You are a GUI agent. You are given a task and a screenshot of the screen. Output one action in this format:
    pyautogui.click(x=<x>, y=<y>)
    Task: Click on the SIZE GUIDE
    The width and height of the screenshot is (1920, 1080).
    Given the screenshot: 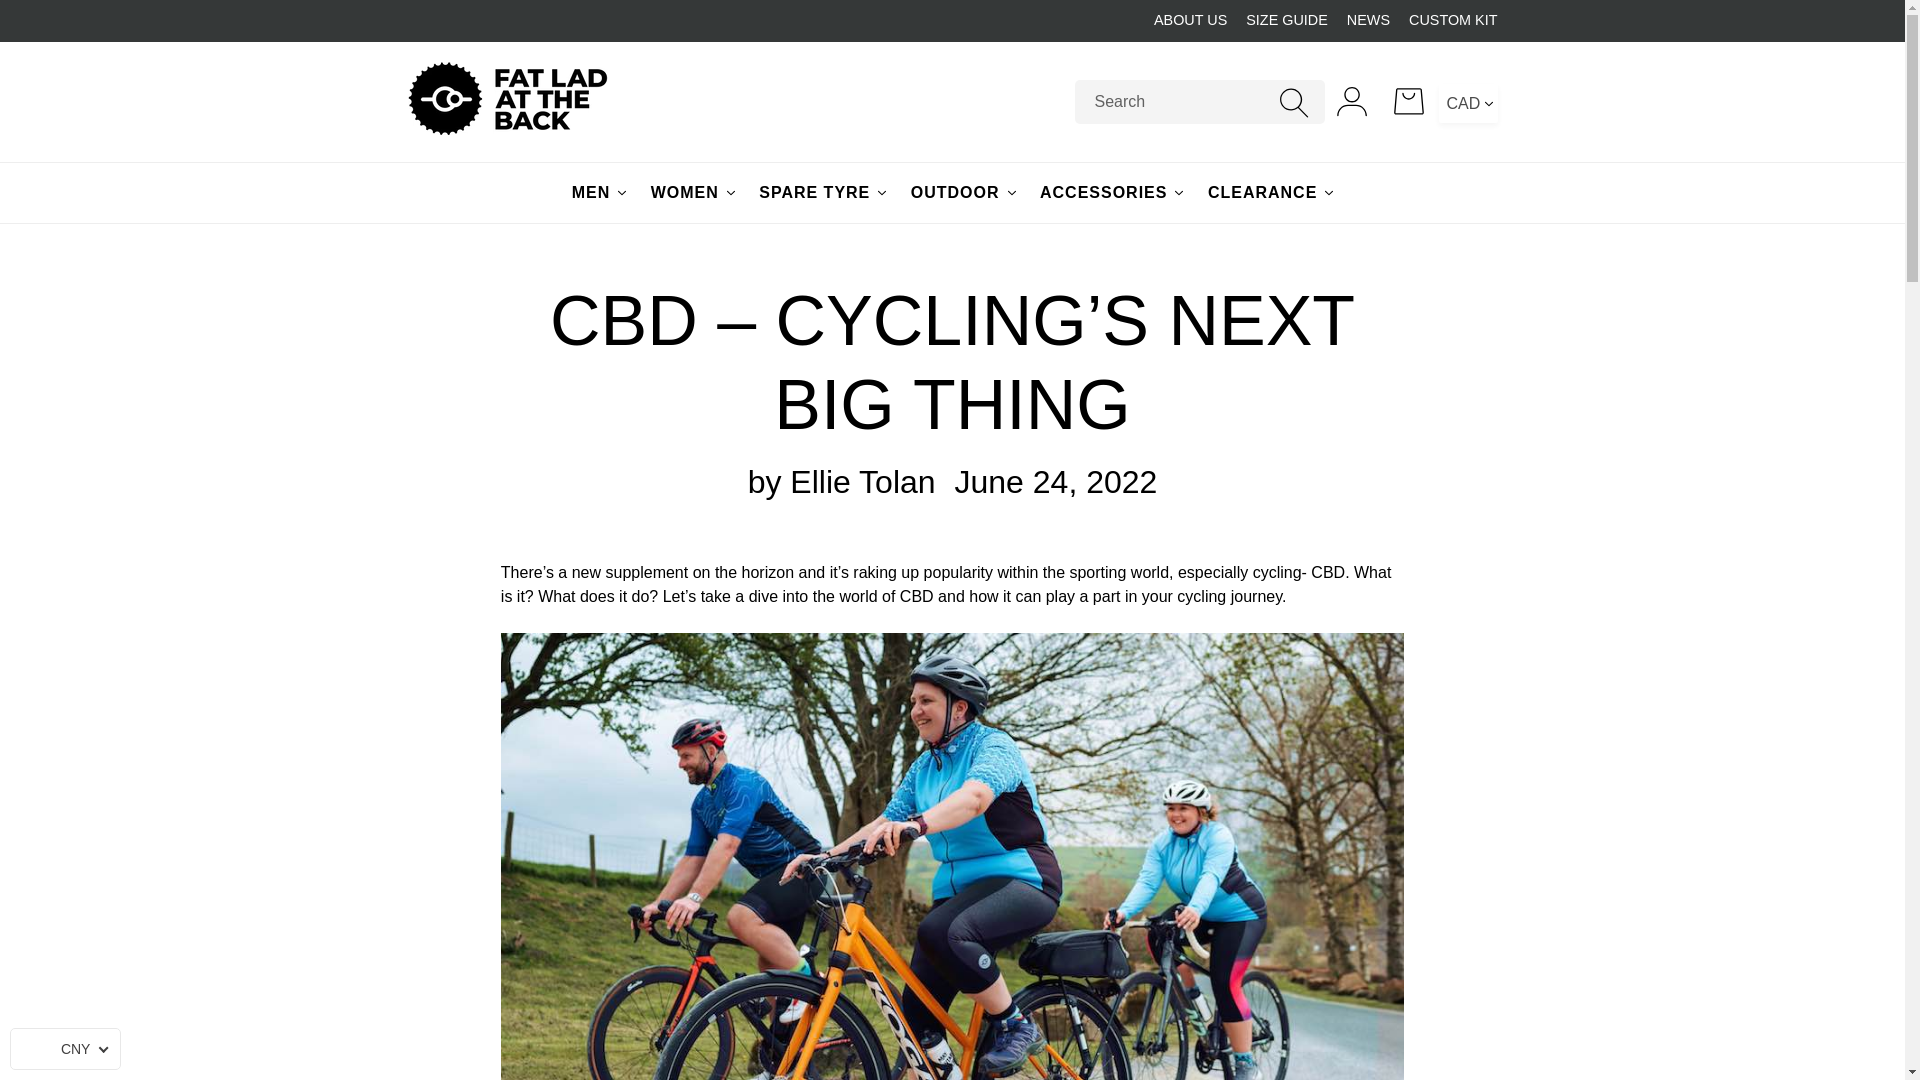 What is the action you would take?
    pyautogui.click(x=1287, y=20)
    